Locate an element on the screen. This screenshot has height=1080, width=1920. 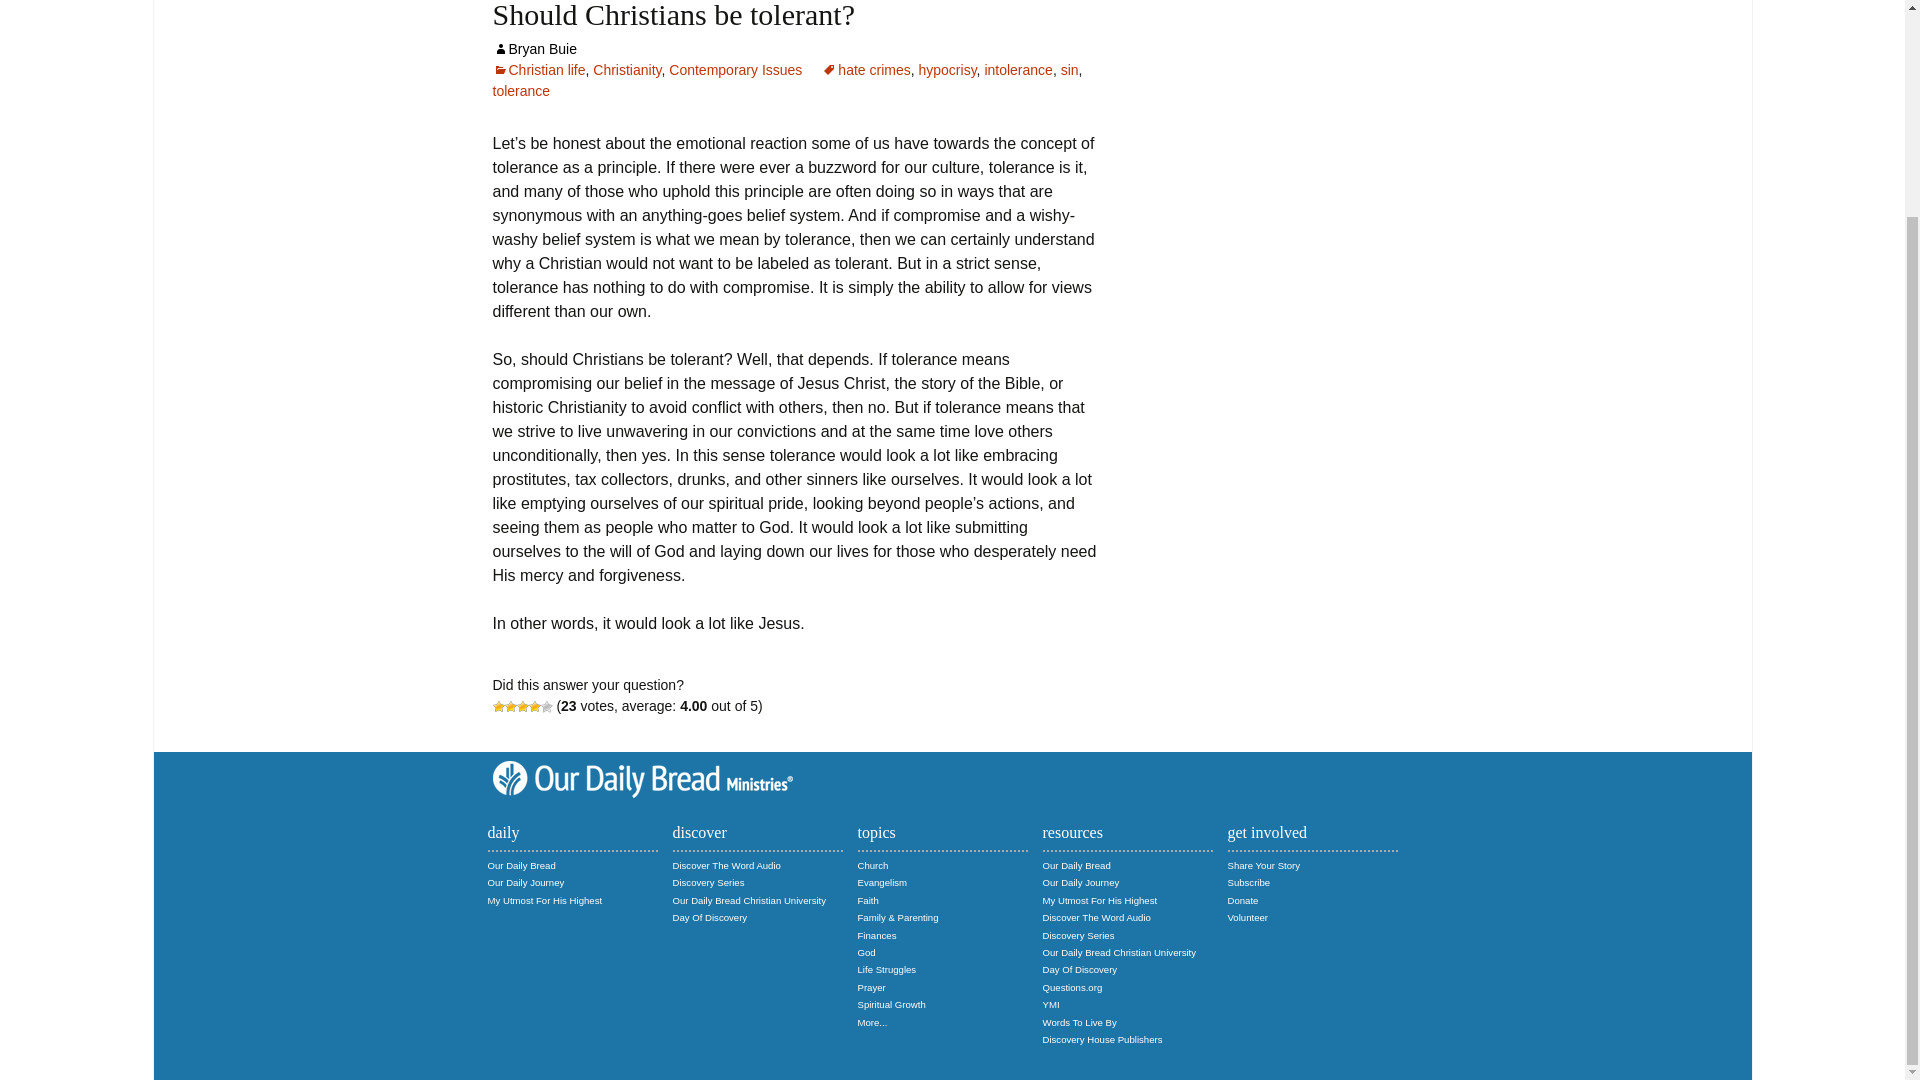
My Utmost For His Highest is located at coordinates (544, 900).